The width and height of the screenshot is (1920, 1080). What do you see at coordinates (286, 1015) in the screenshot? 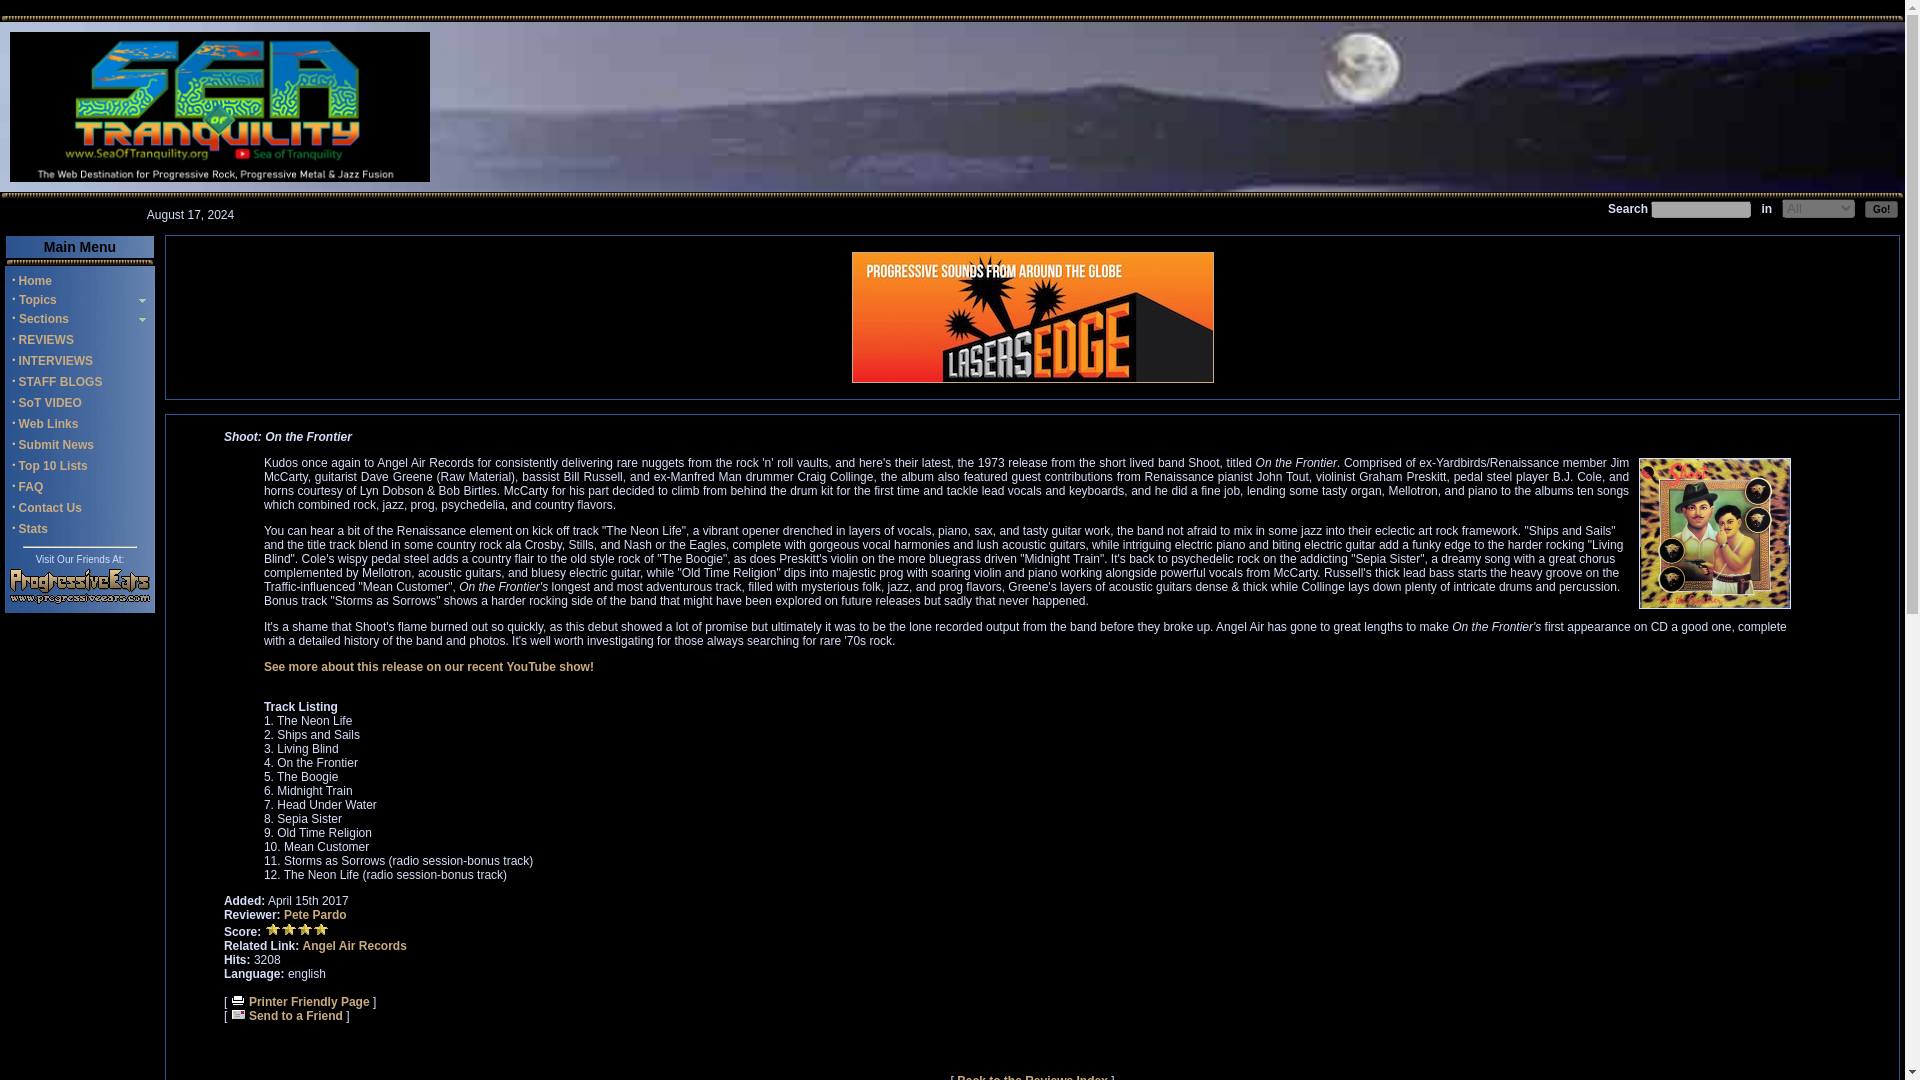
I see `Send to a Friend` at bounding box center [286, 1015].